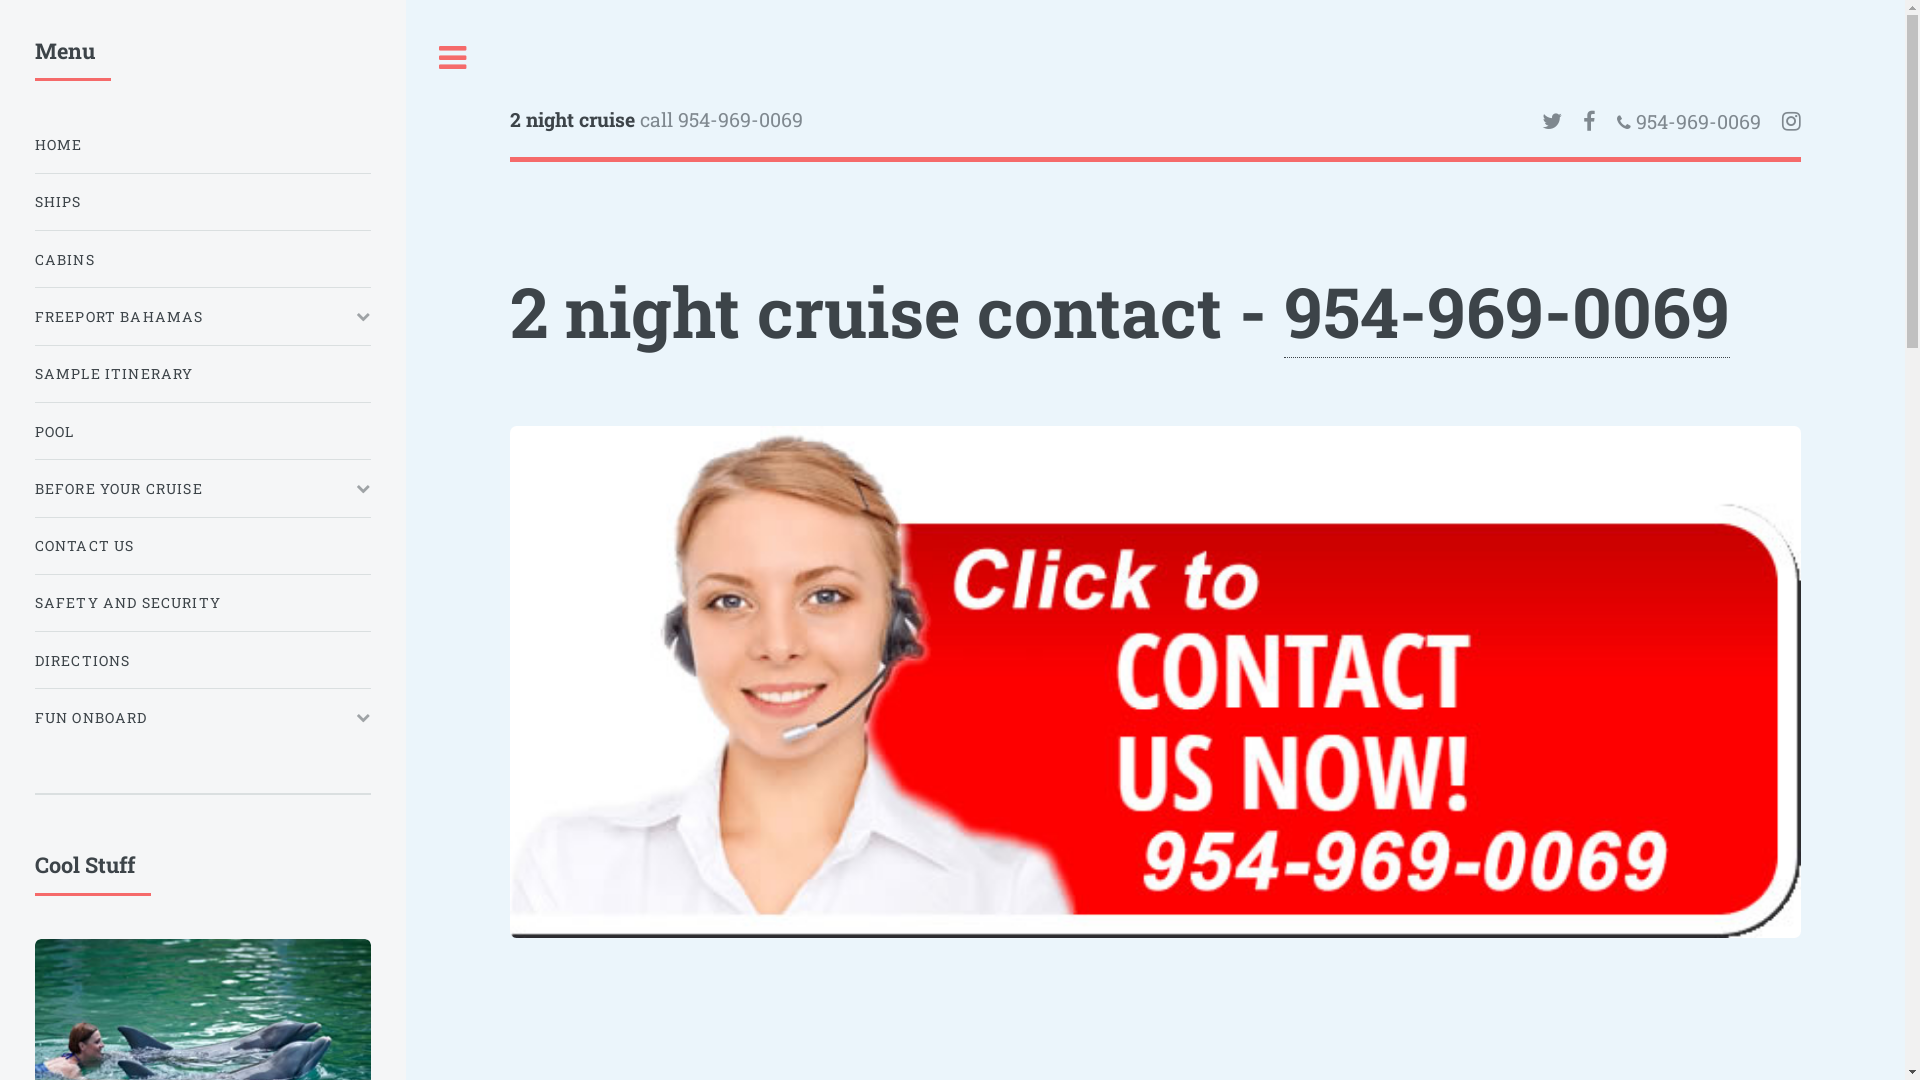  Describe the element at coordinates (203, 660) in the screenshot. I see `DIRECTIONS` at that location.